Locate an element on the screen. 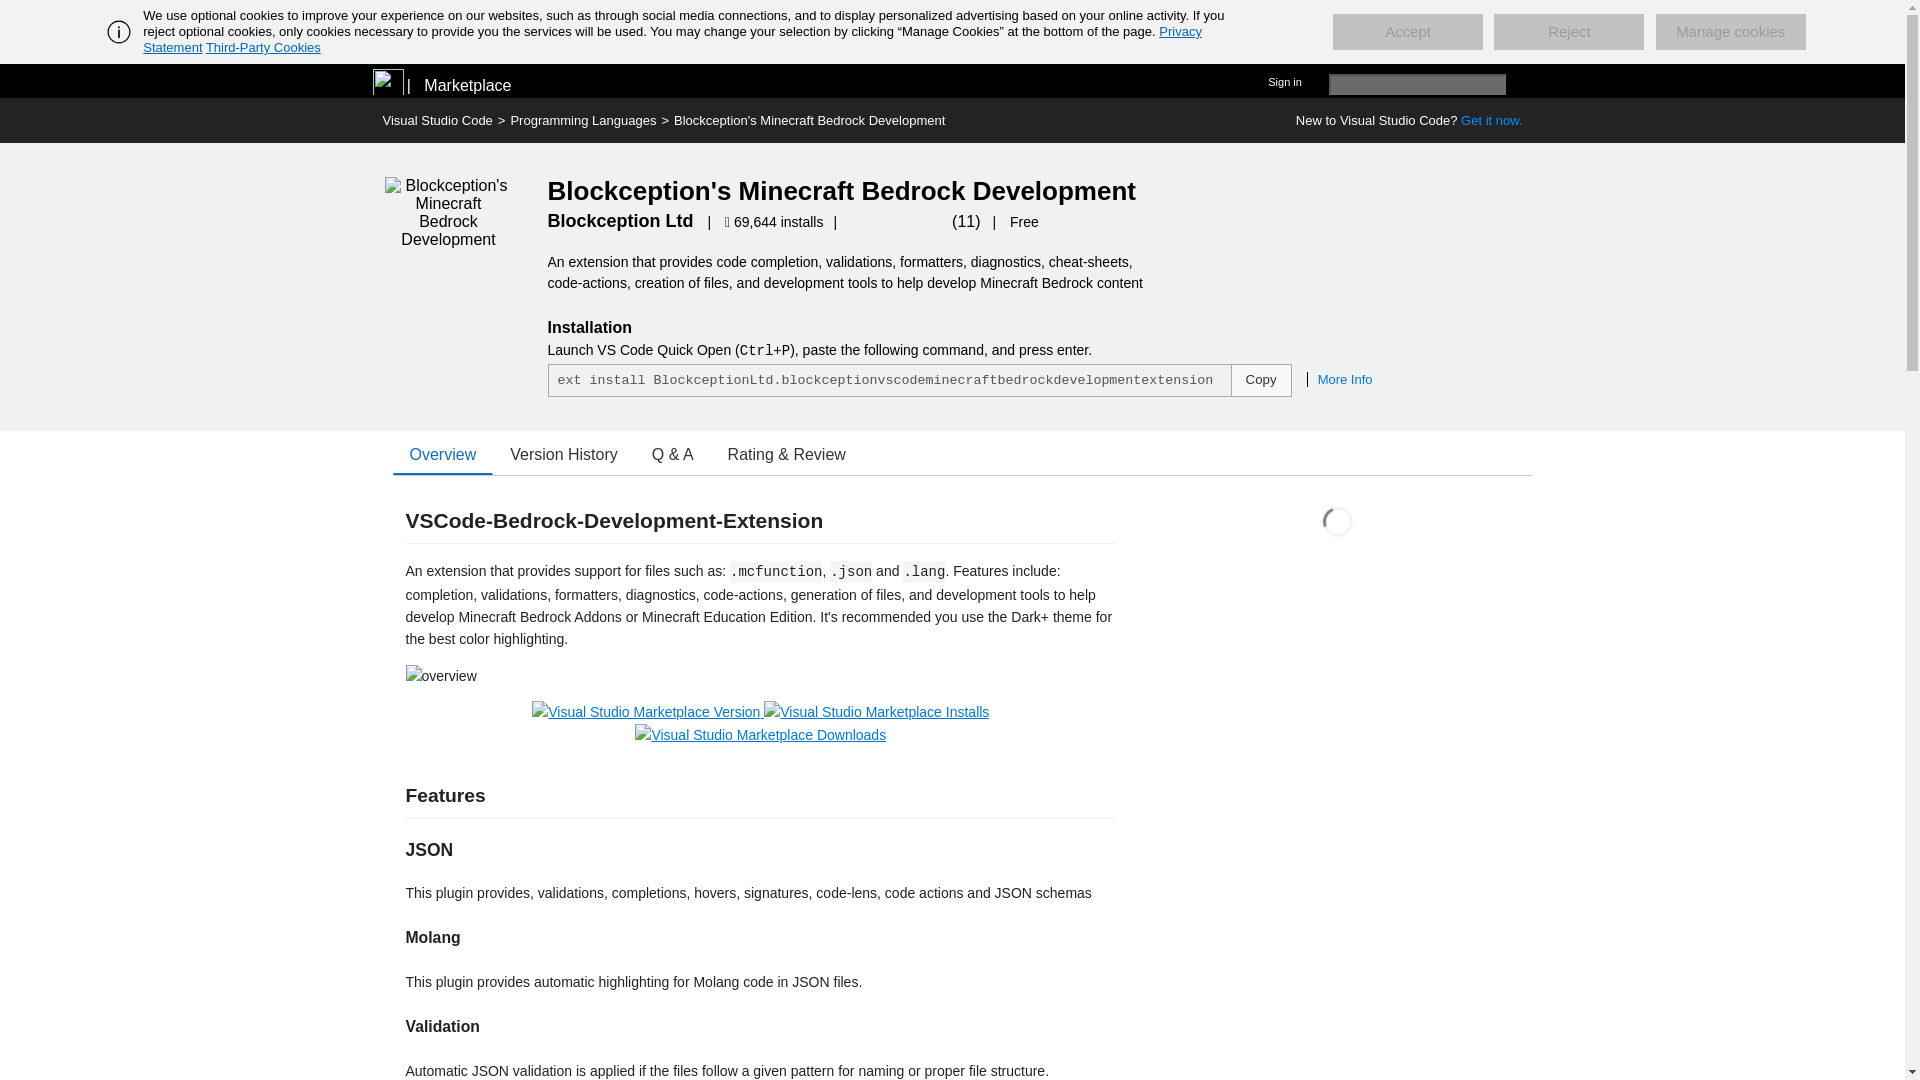  Copy is located at coordinates (1260, 380).